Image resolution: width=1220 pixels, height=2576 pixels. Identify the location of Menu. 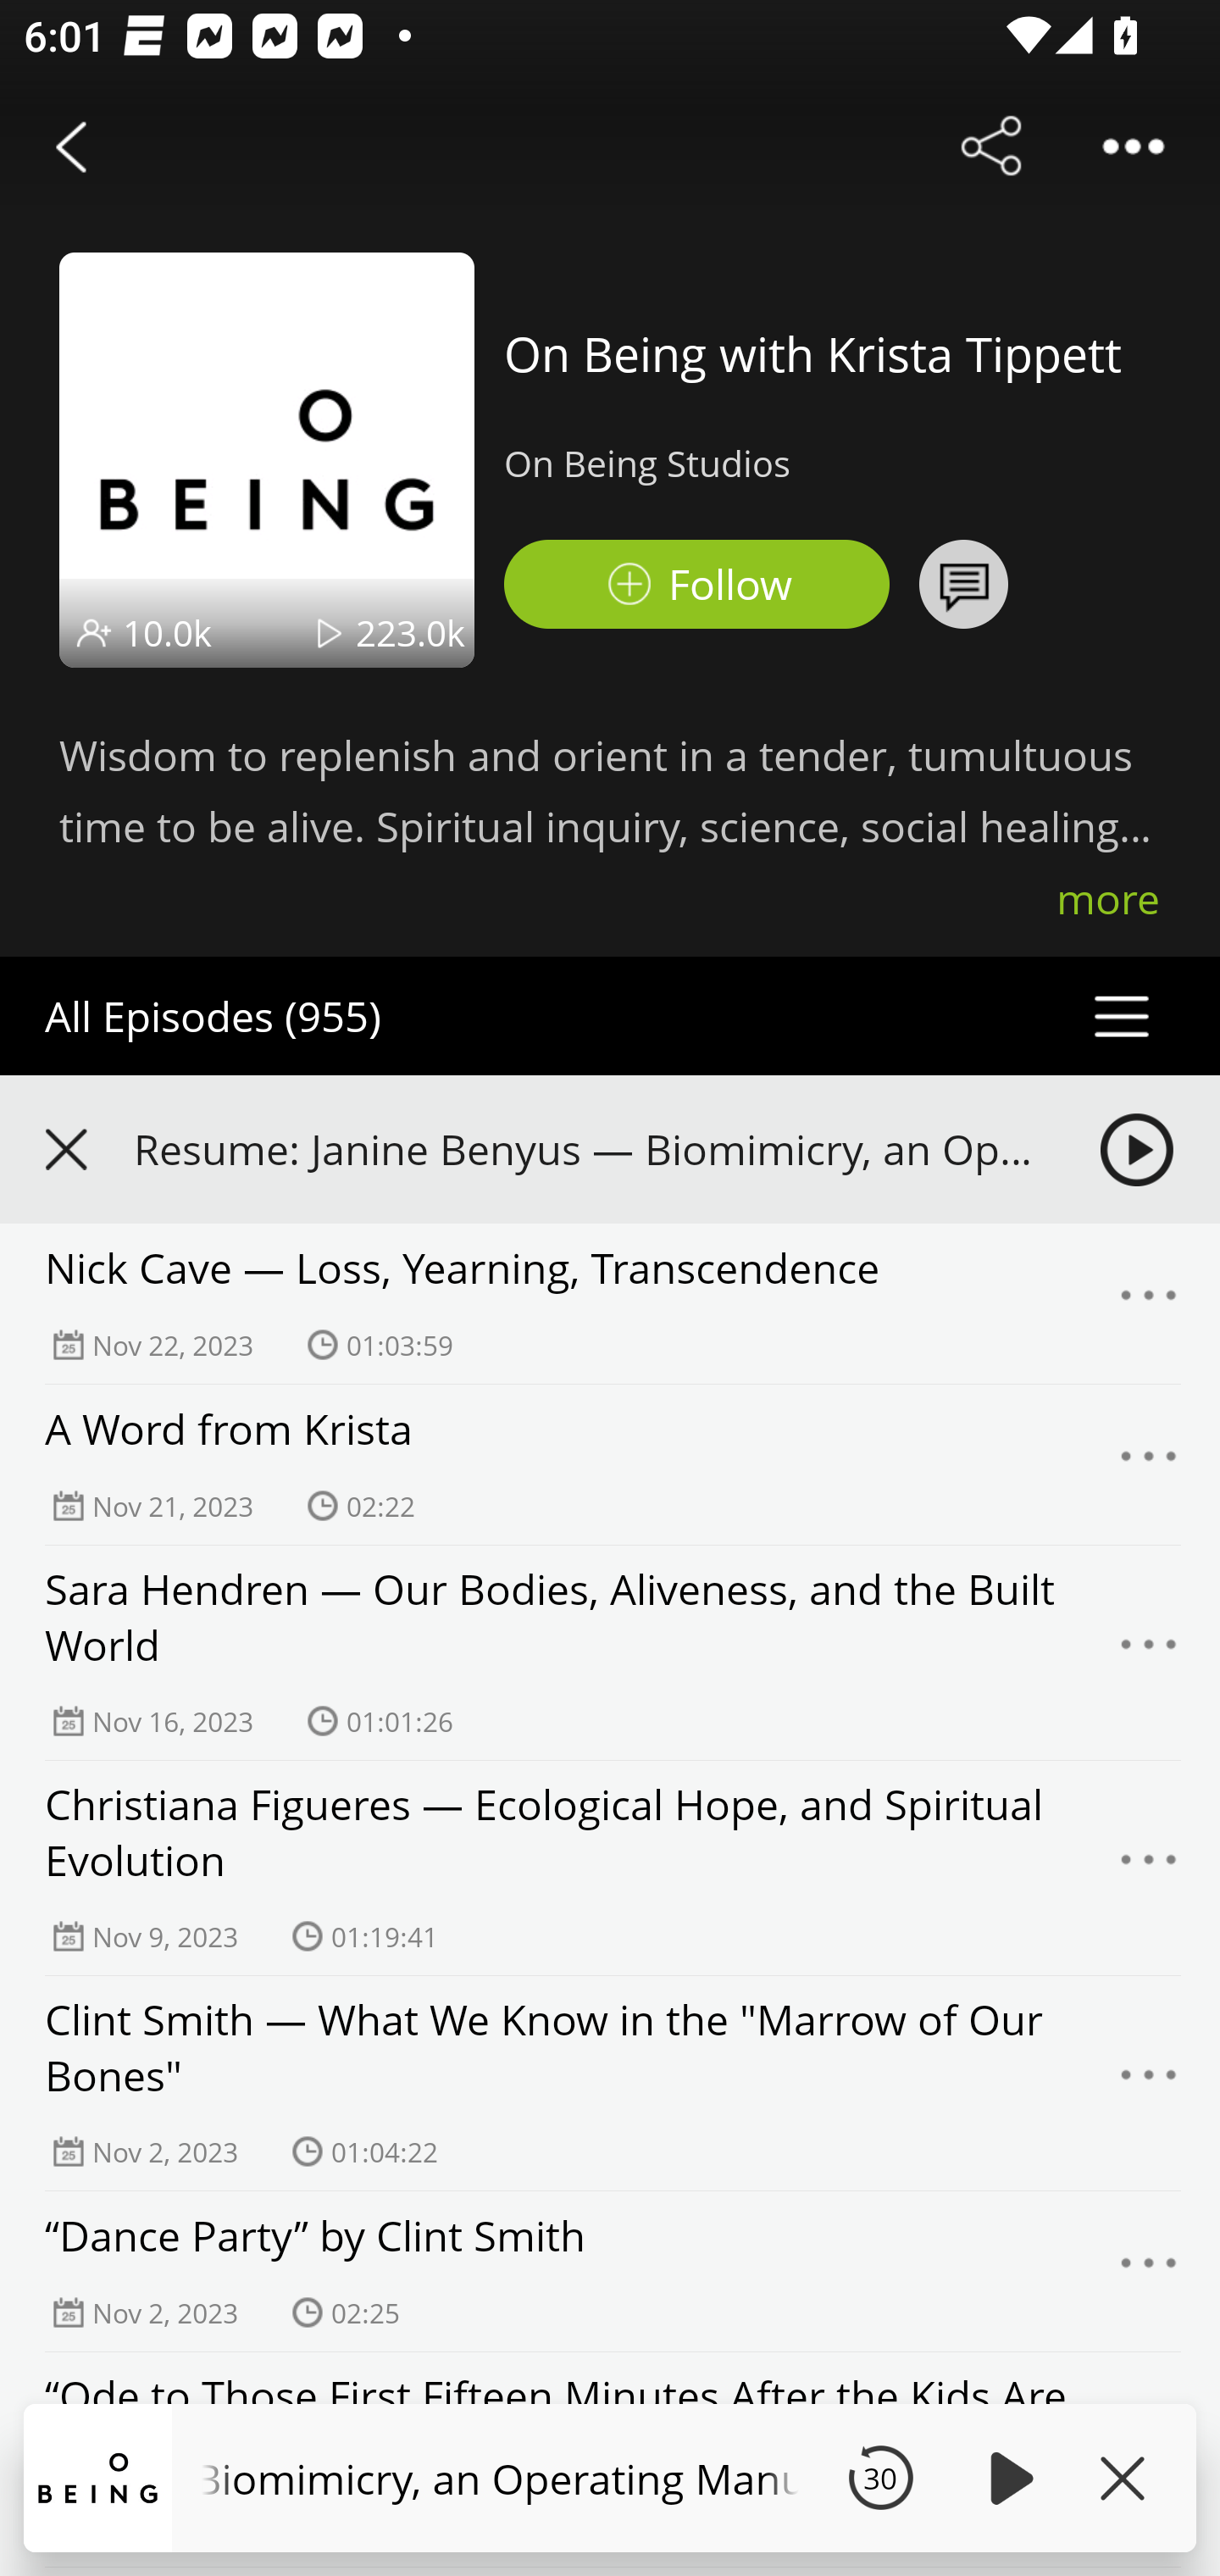
(1149, 1305).